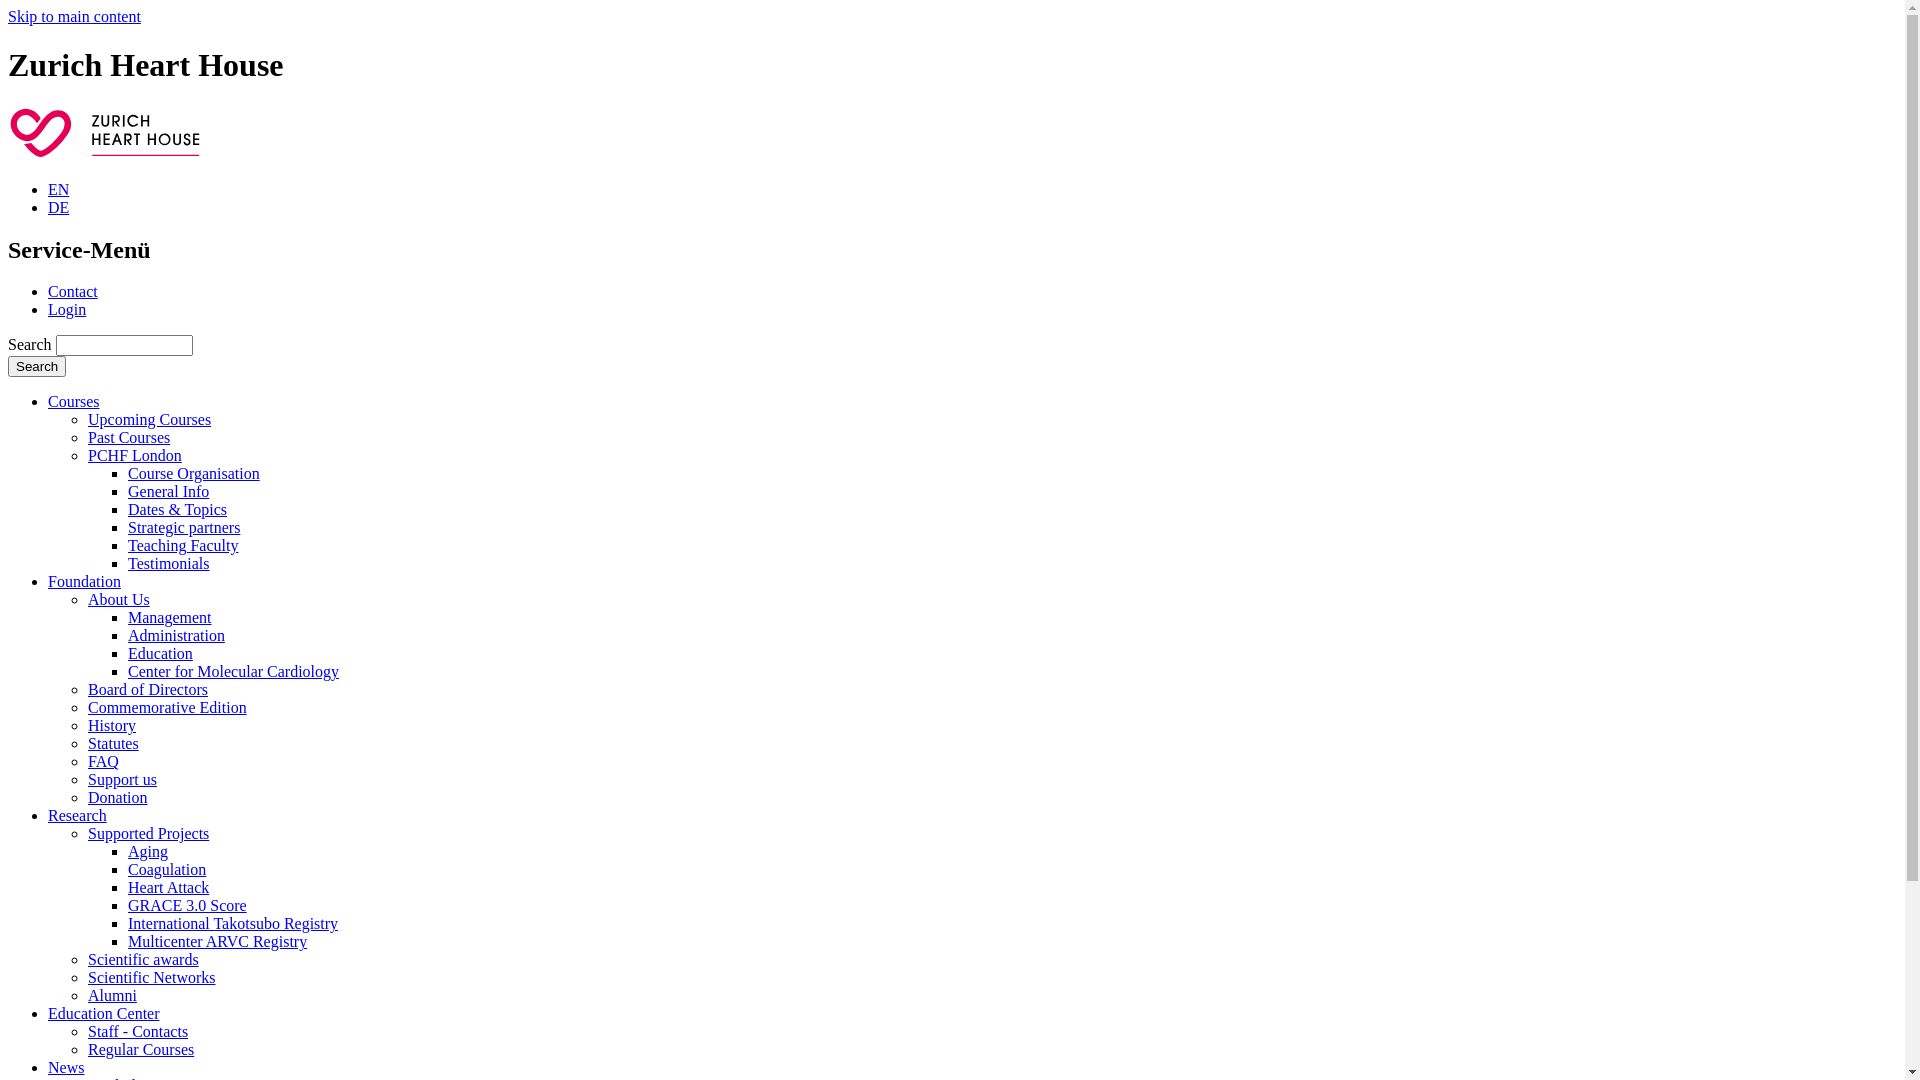 The height and width of the screenshot is (1080, 1920). I want to click on Center for Molecular Cardiology, so click(234, 672).